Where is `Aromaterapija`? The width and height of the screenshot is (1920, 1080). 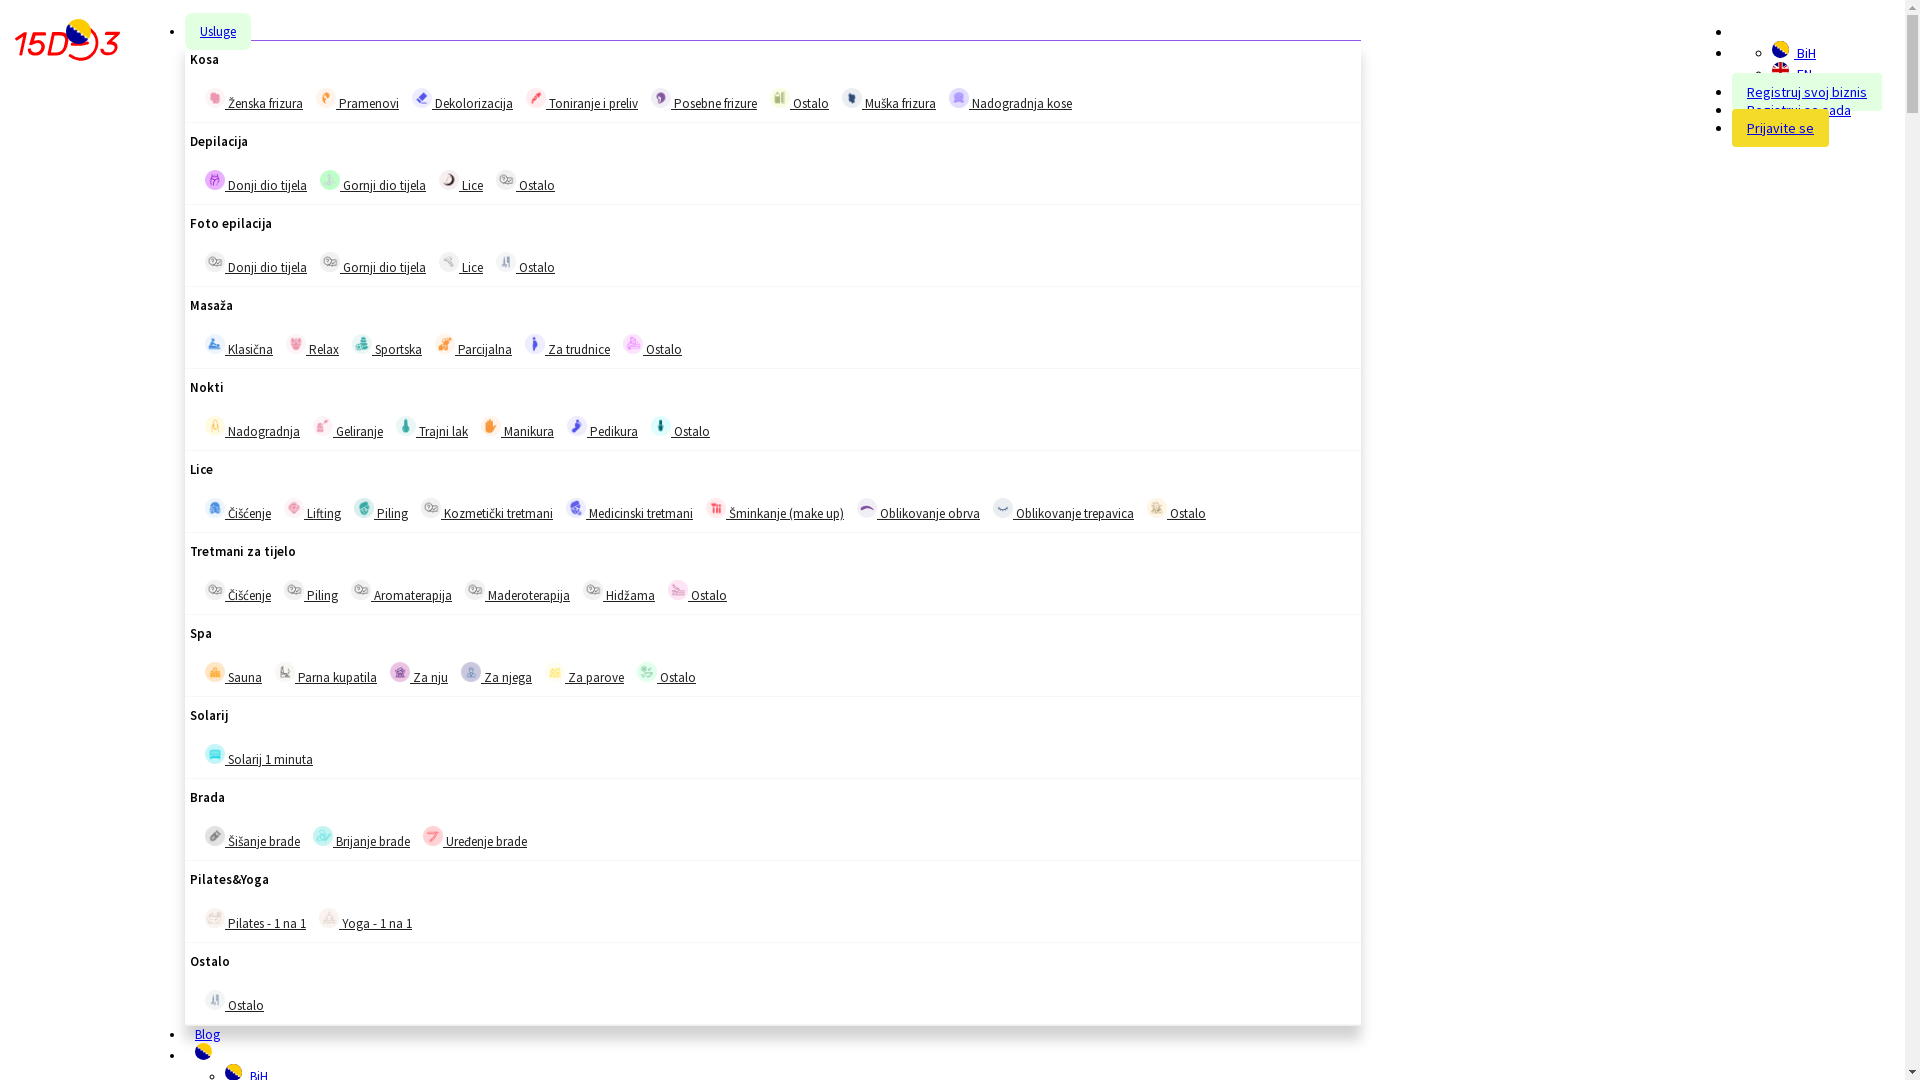 Aromaterapija is located at coordinates (361, 590).